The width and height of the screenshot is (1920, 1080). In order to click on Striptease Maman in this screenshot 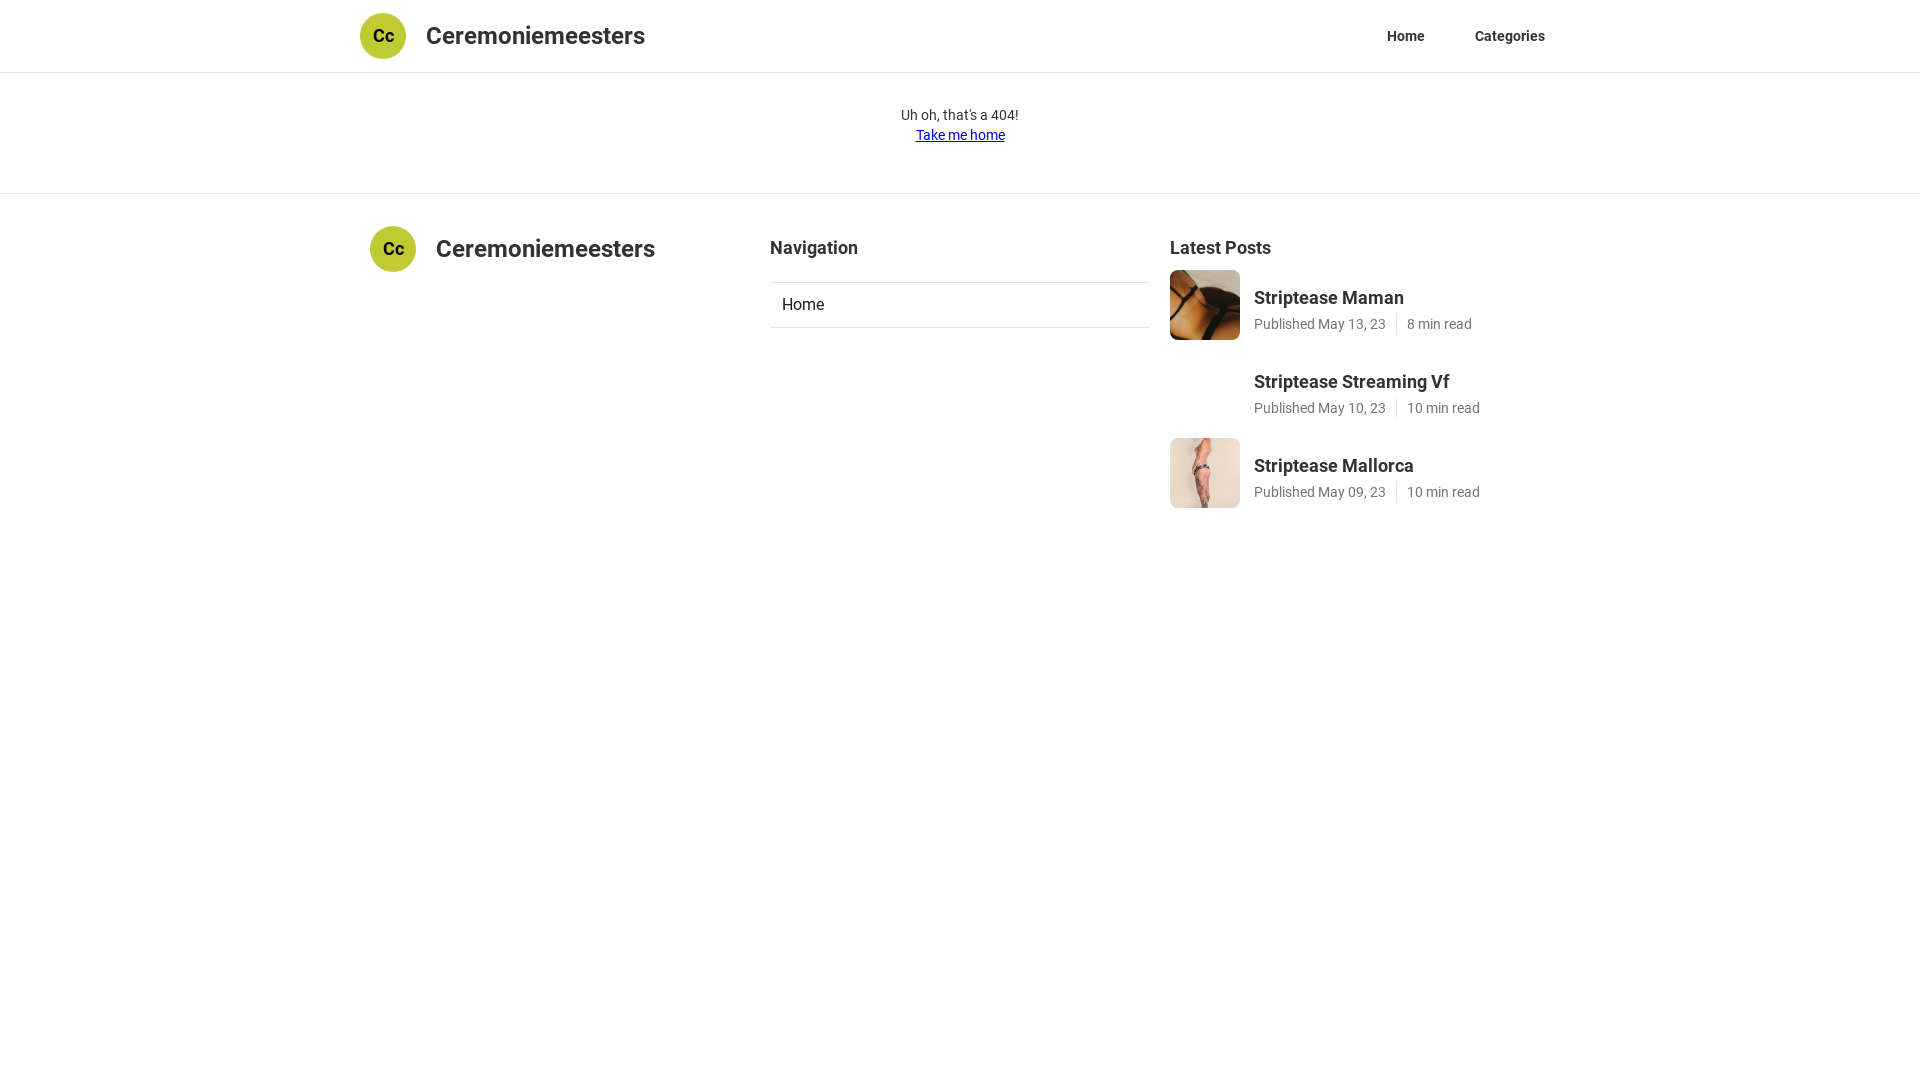, I will do `click(1402, 298)`.